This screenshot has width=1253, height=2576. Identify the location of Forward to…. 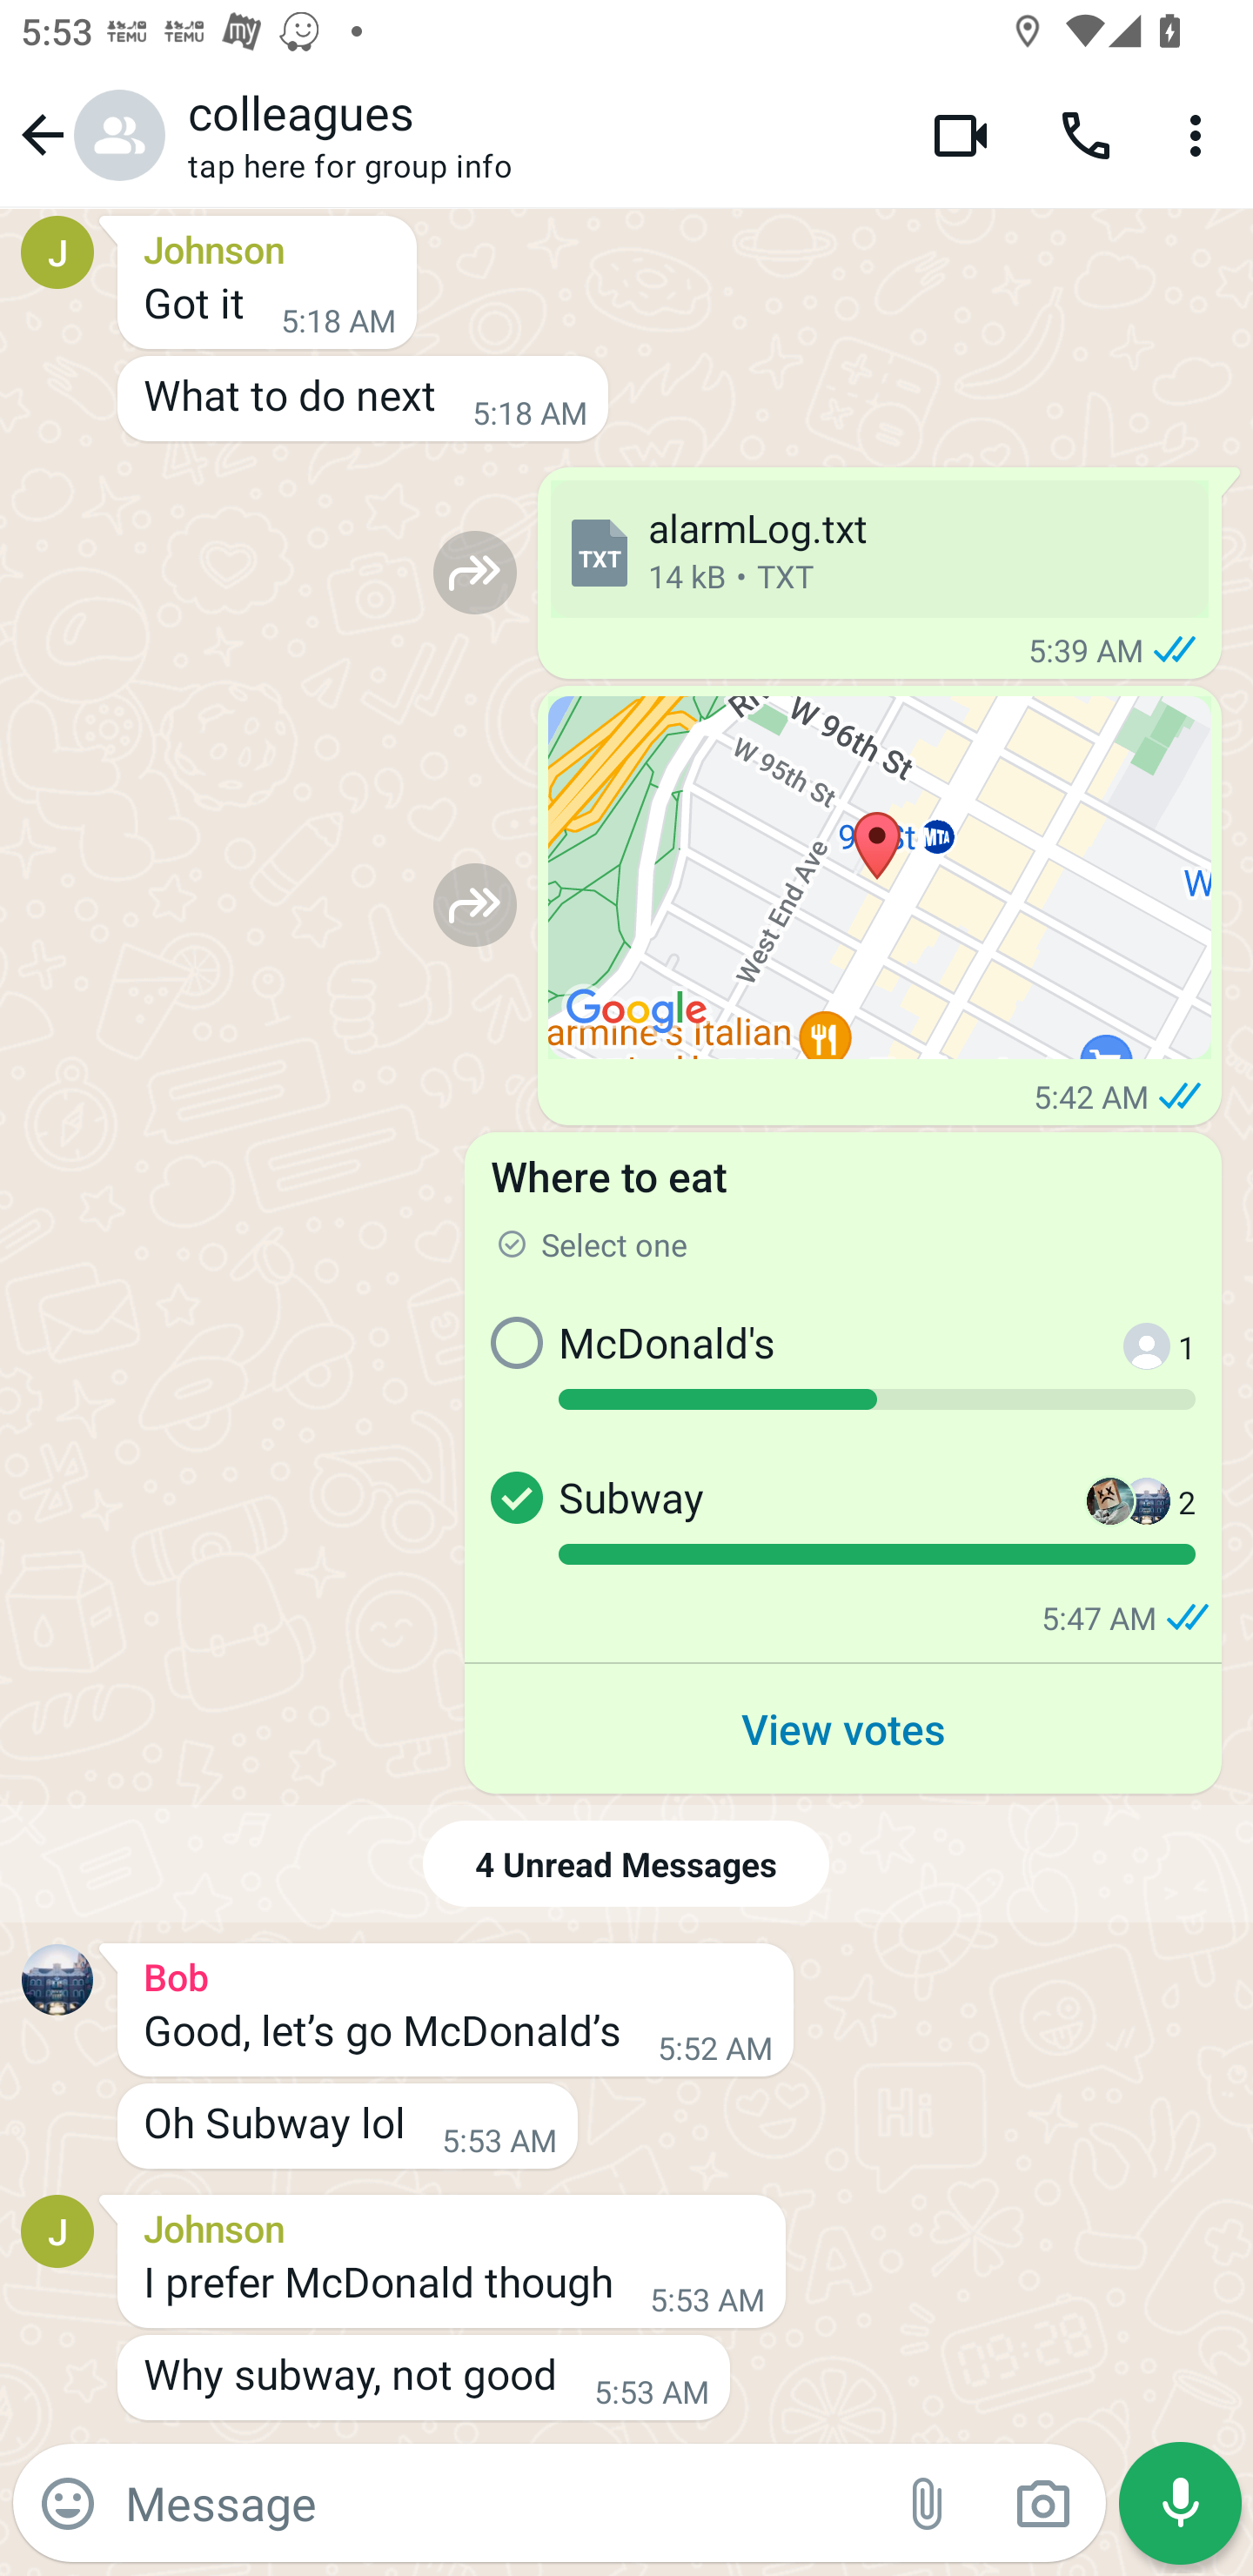
(475, 573).